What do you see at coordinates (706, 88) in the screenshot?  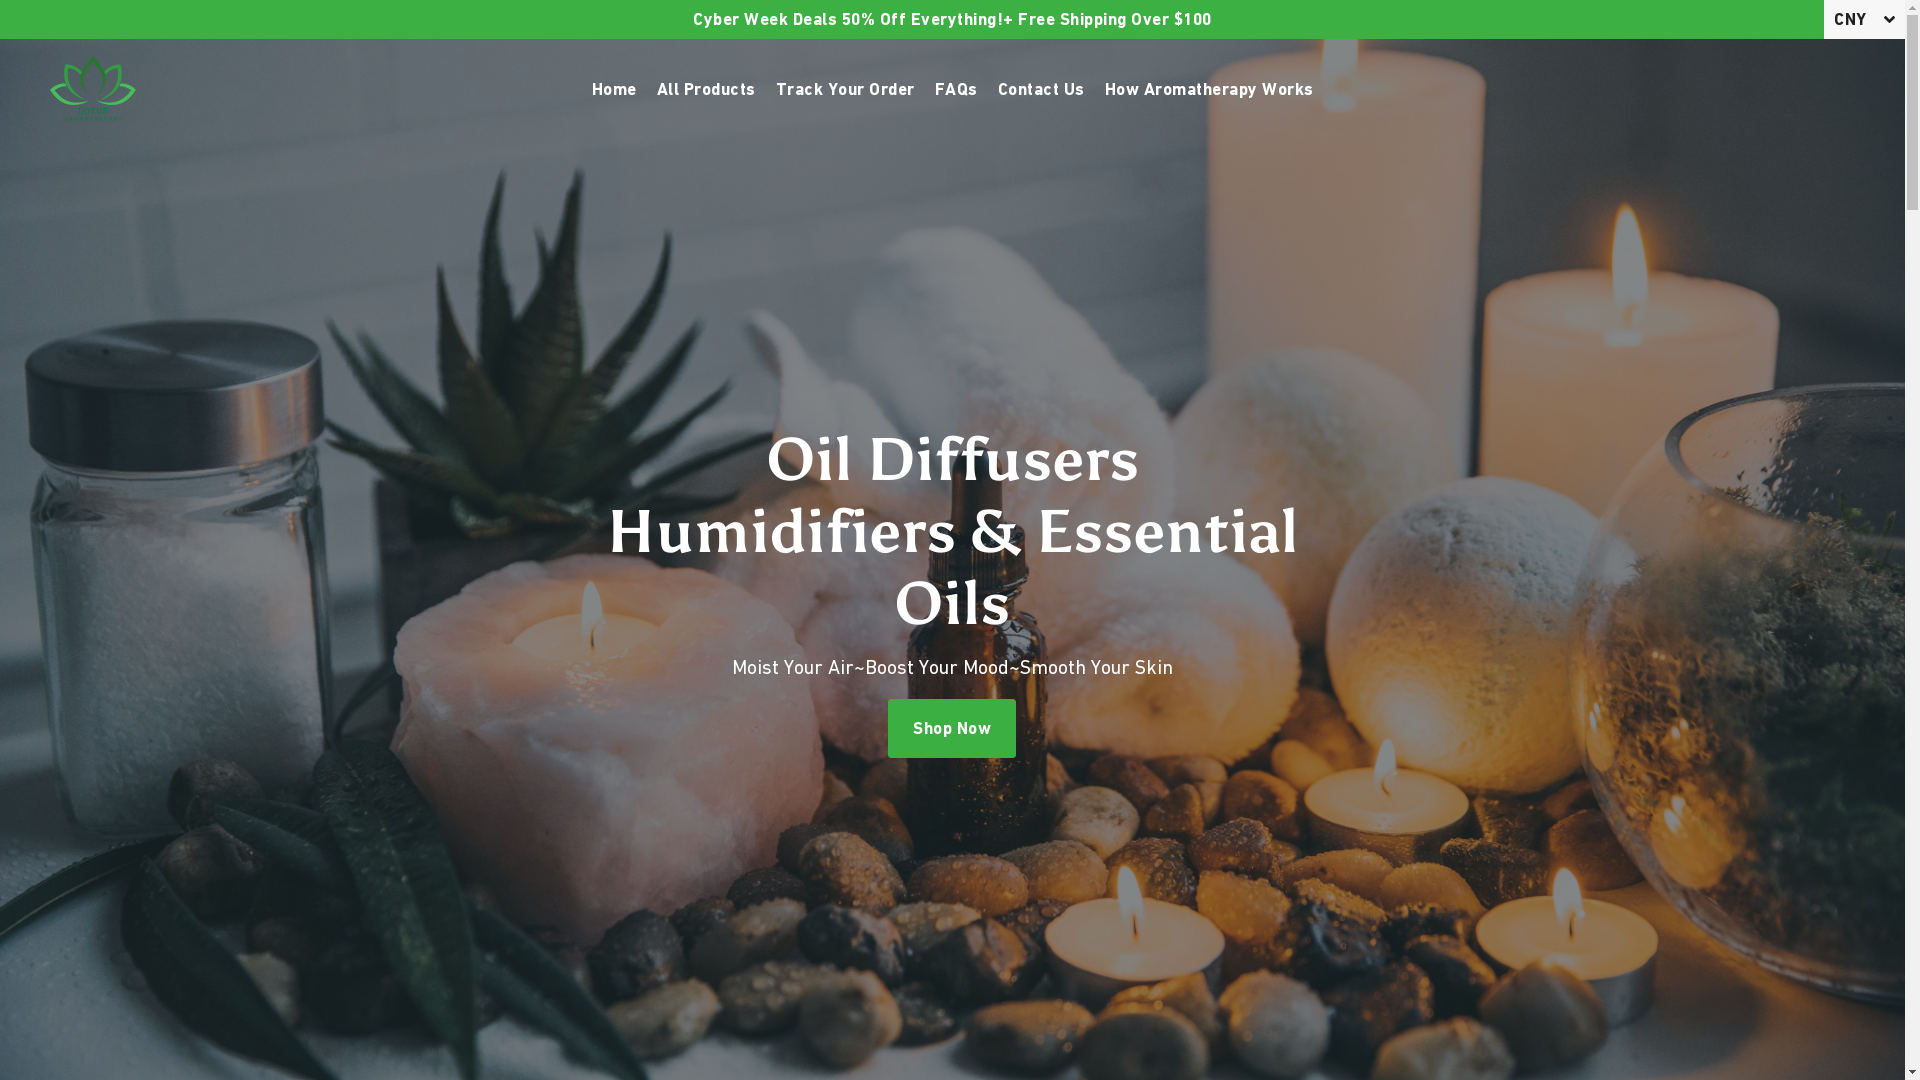 I see `All Products` at bounding box center [706, 88].